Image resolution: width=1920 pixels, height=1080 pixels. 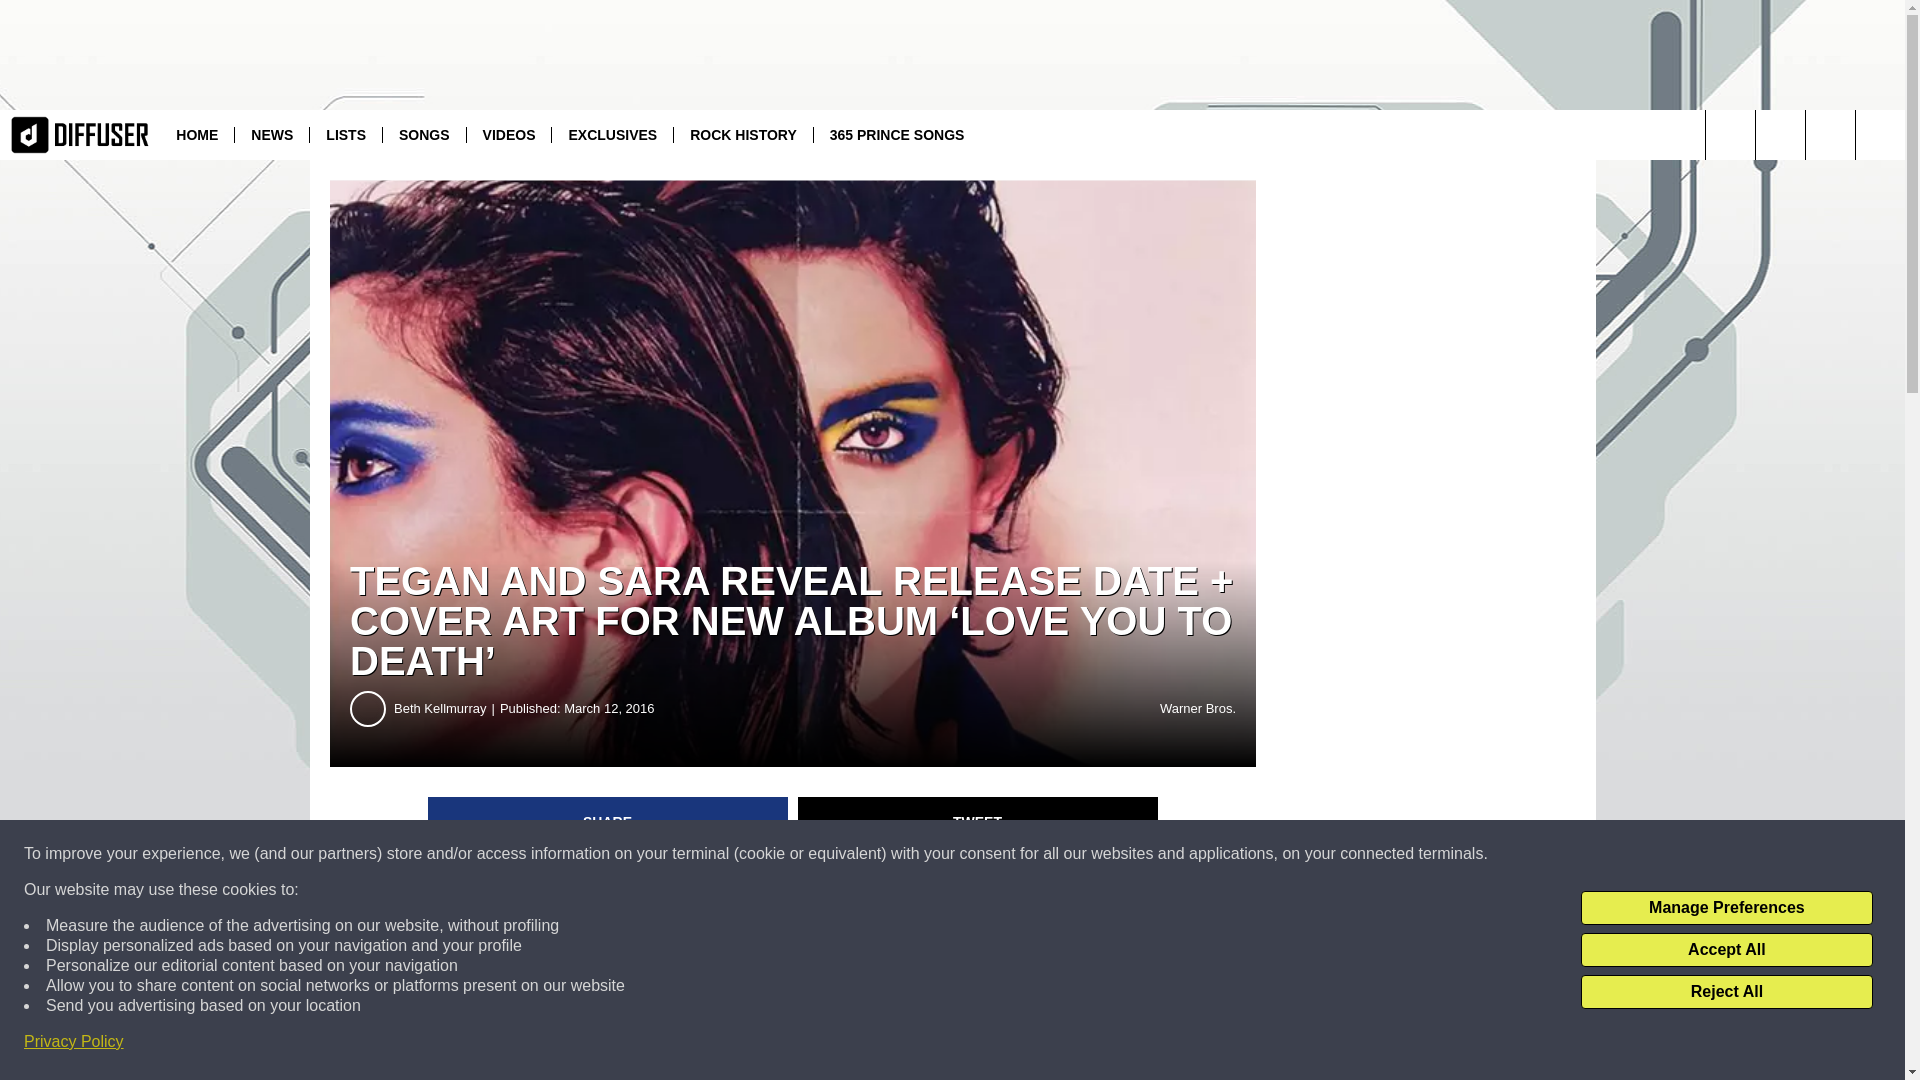 I want to click on Visit us on Facebook, so click(x=1830, y=134).